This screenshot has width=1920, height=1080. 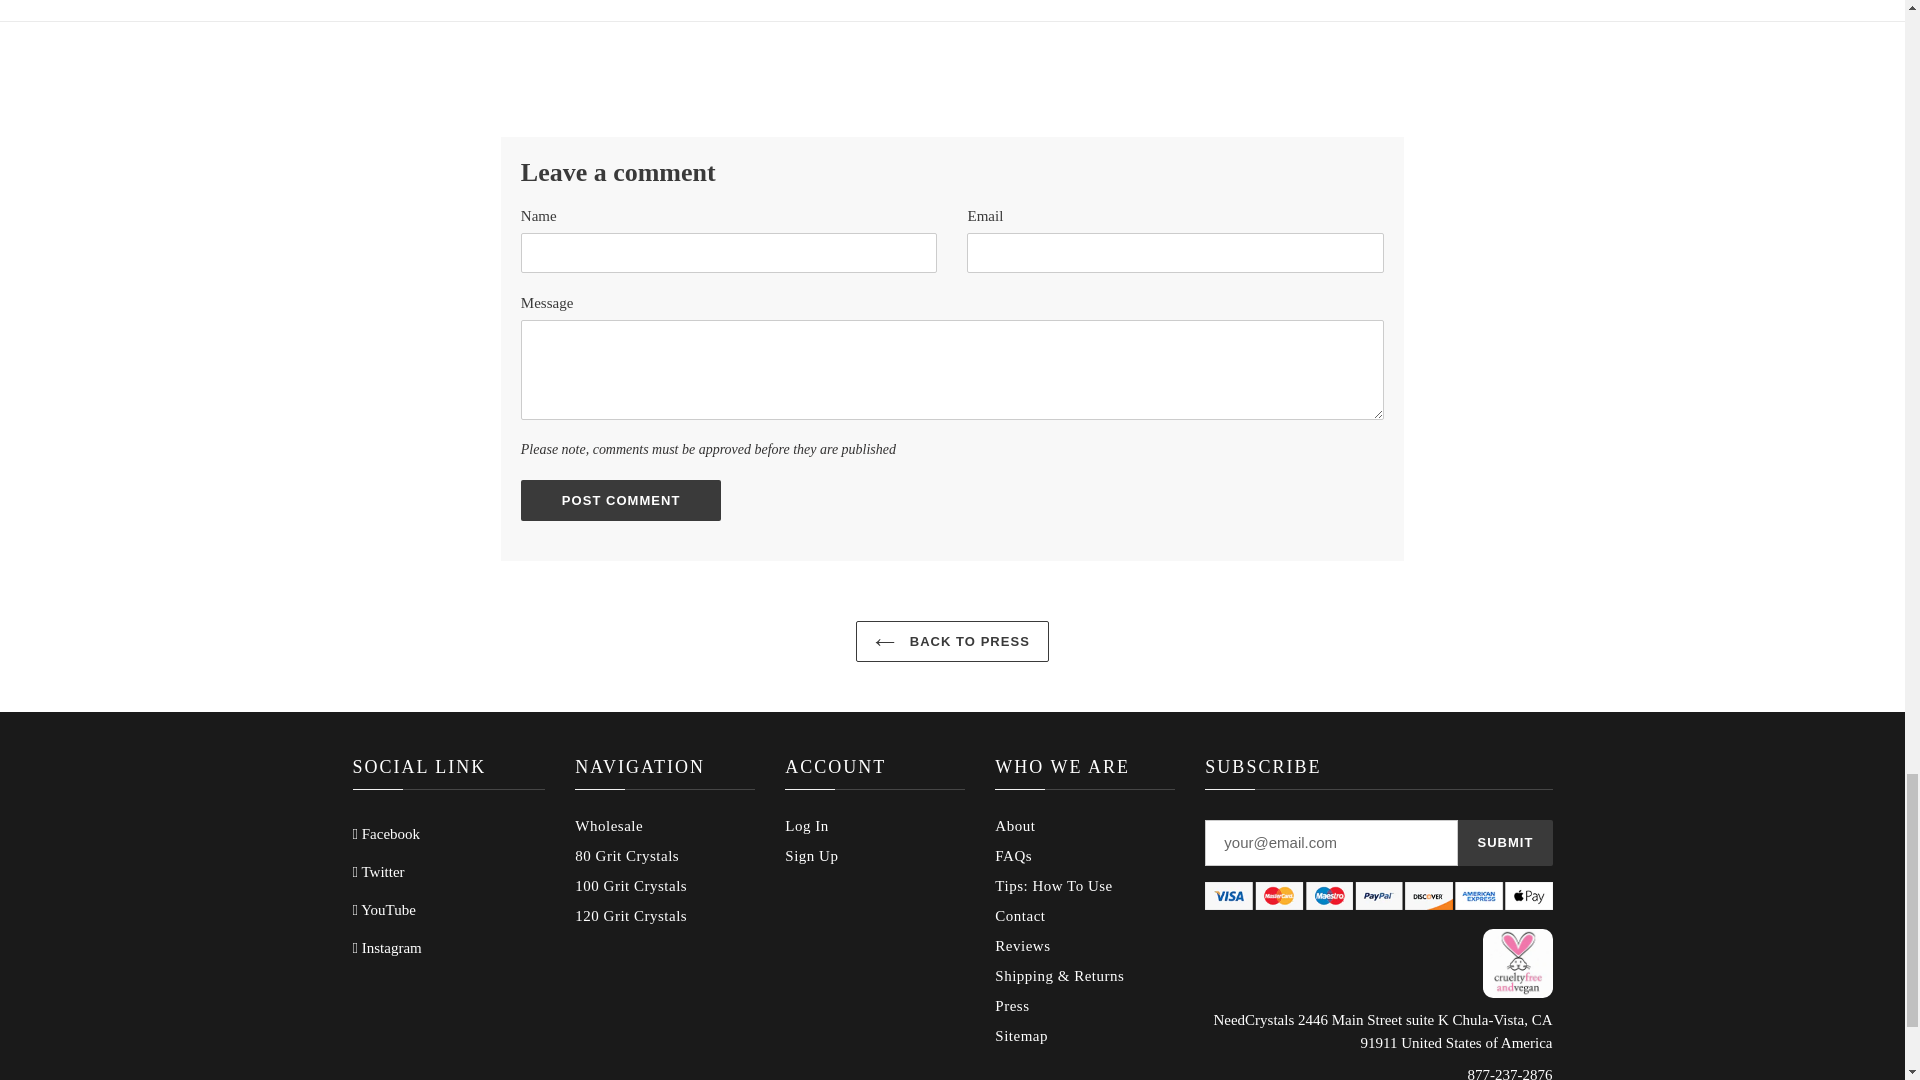 What do you see at coordinates (952, 642) in the screenshot?
I see `BACK TO PRESS` at bounding box center [952, 642].